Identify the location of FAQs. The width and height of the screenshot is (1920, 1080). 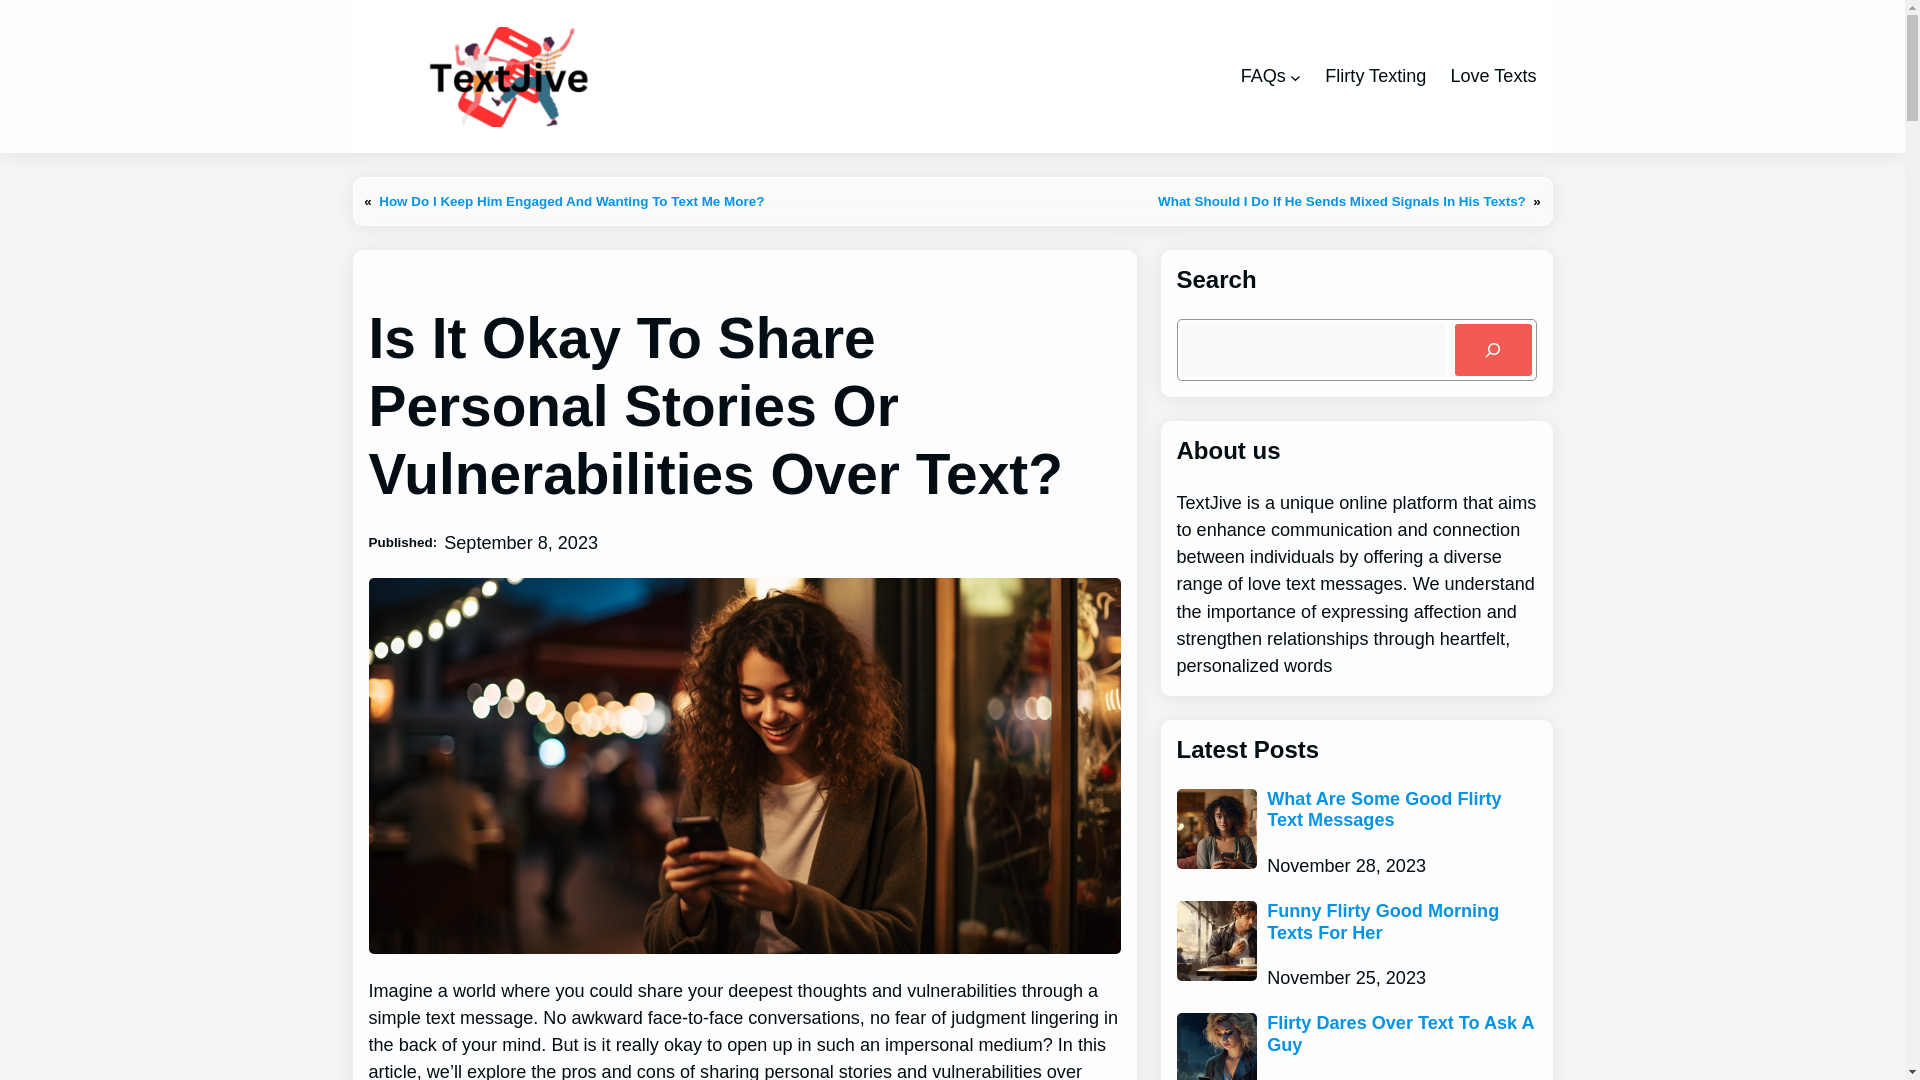
(1263, 76).